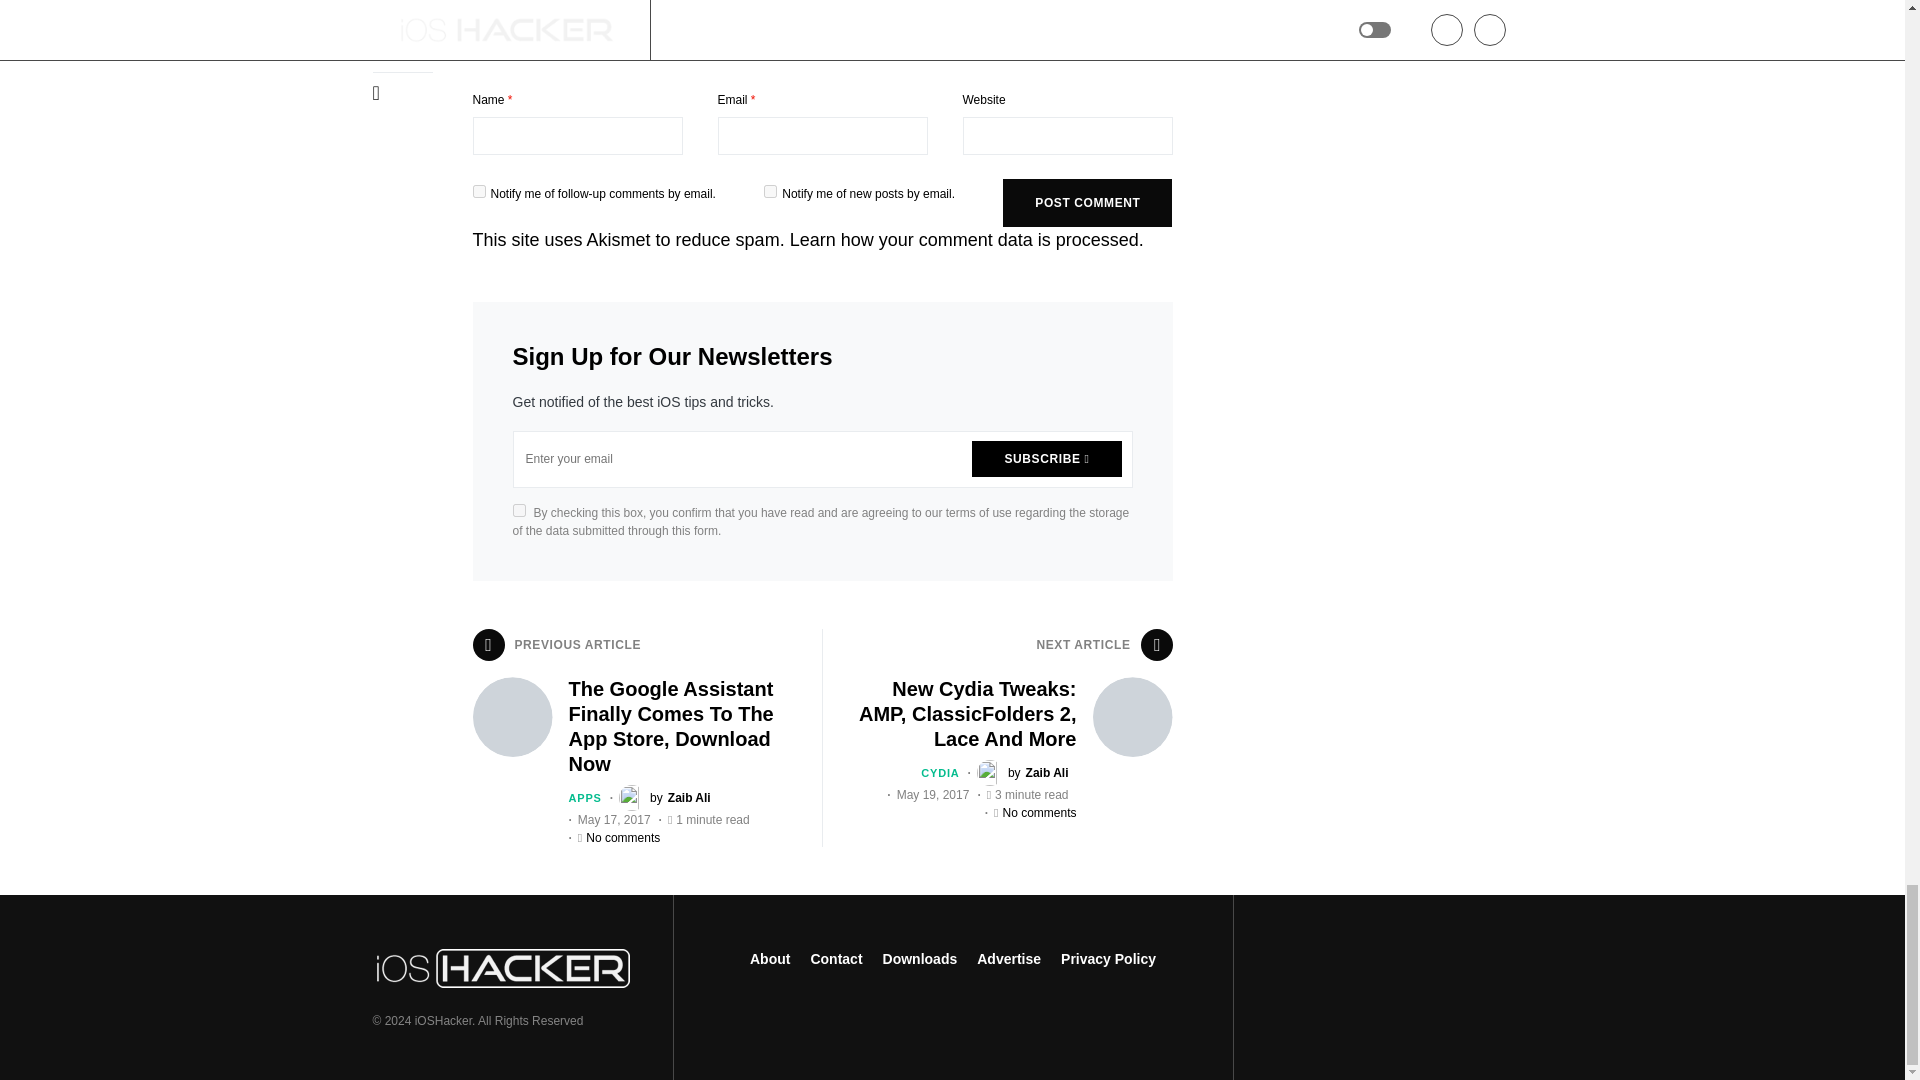 Image resolution: width=1920 pixels, height=1080 pixels. Describe the element at coordinates (1023, 773) in the screenshot. I see `View all posts by Zaib Ali` at that location.